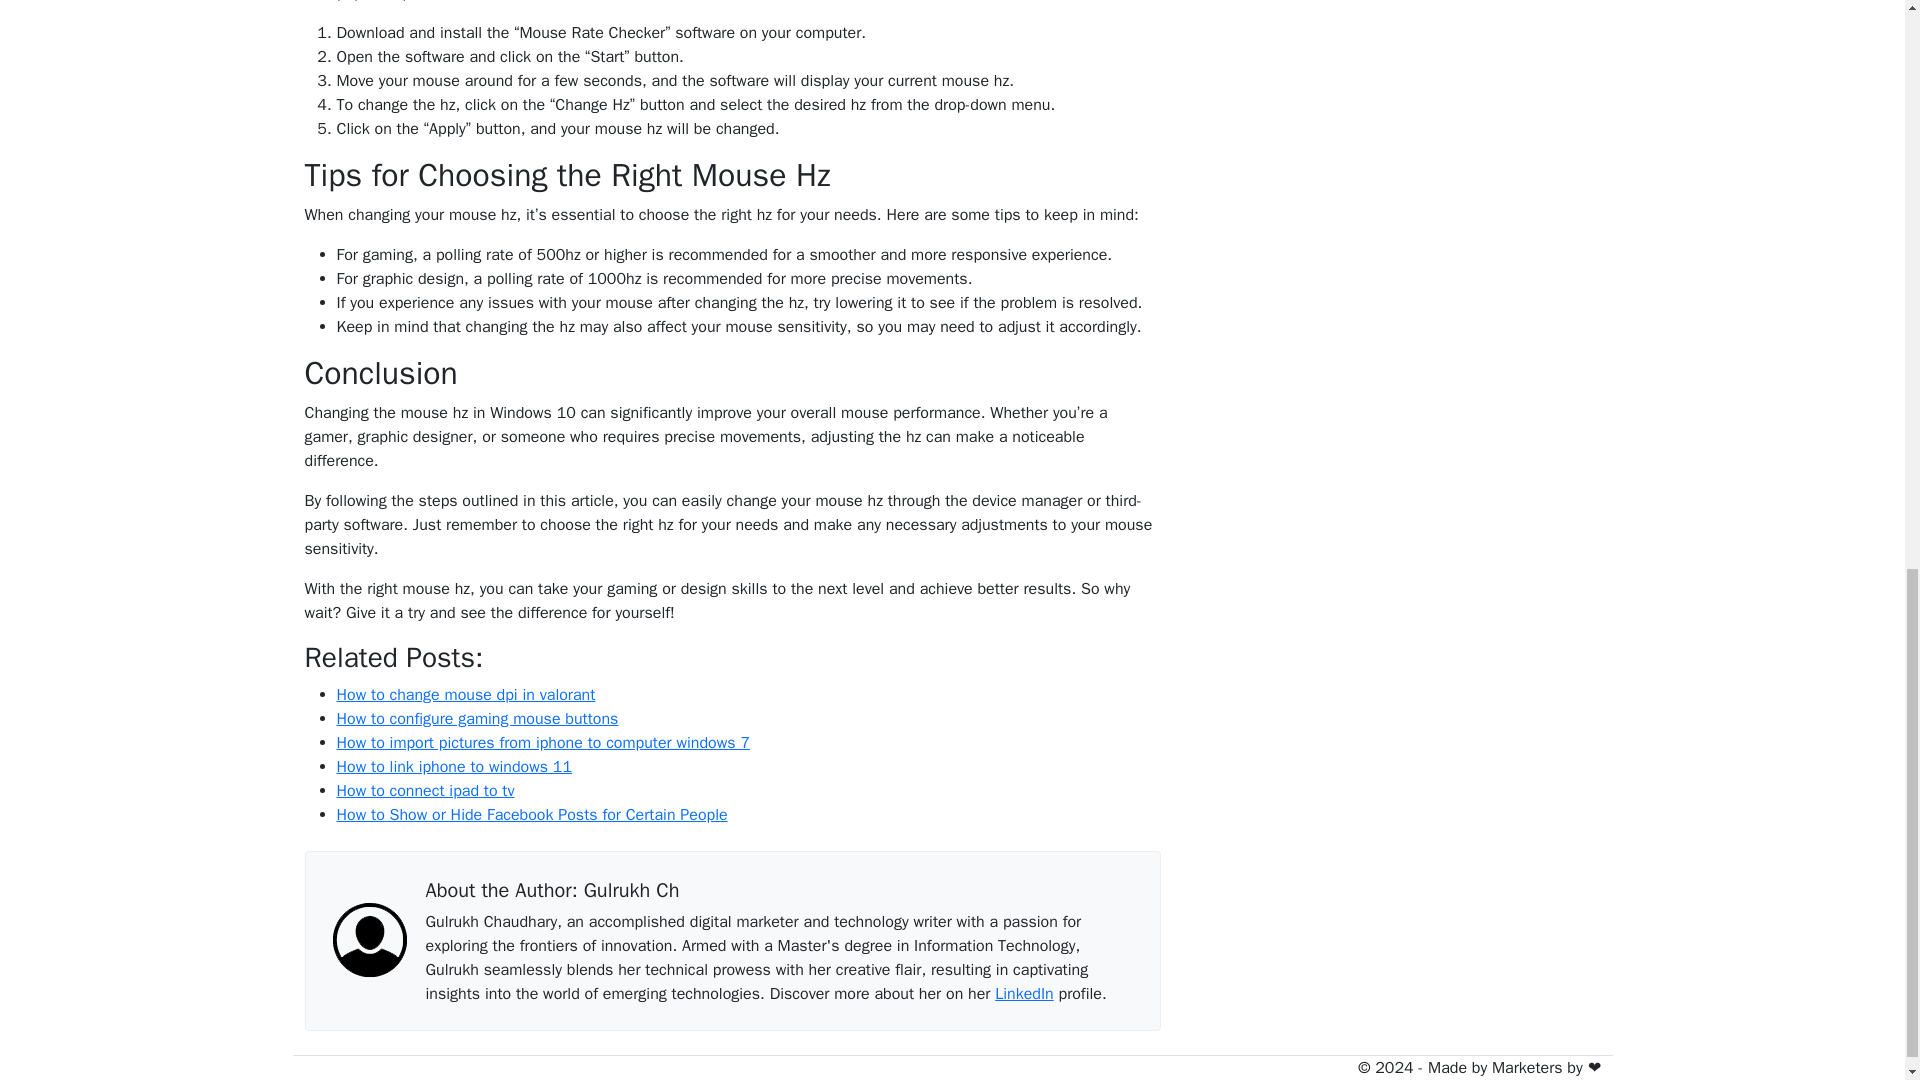 The height and width of the screenshot is (1080, 1920). What do you see at coordinates (466, 694) in the screenshot?
I see `How to change mouse dpi in valorant` at bounding box center [466, 694].